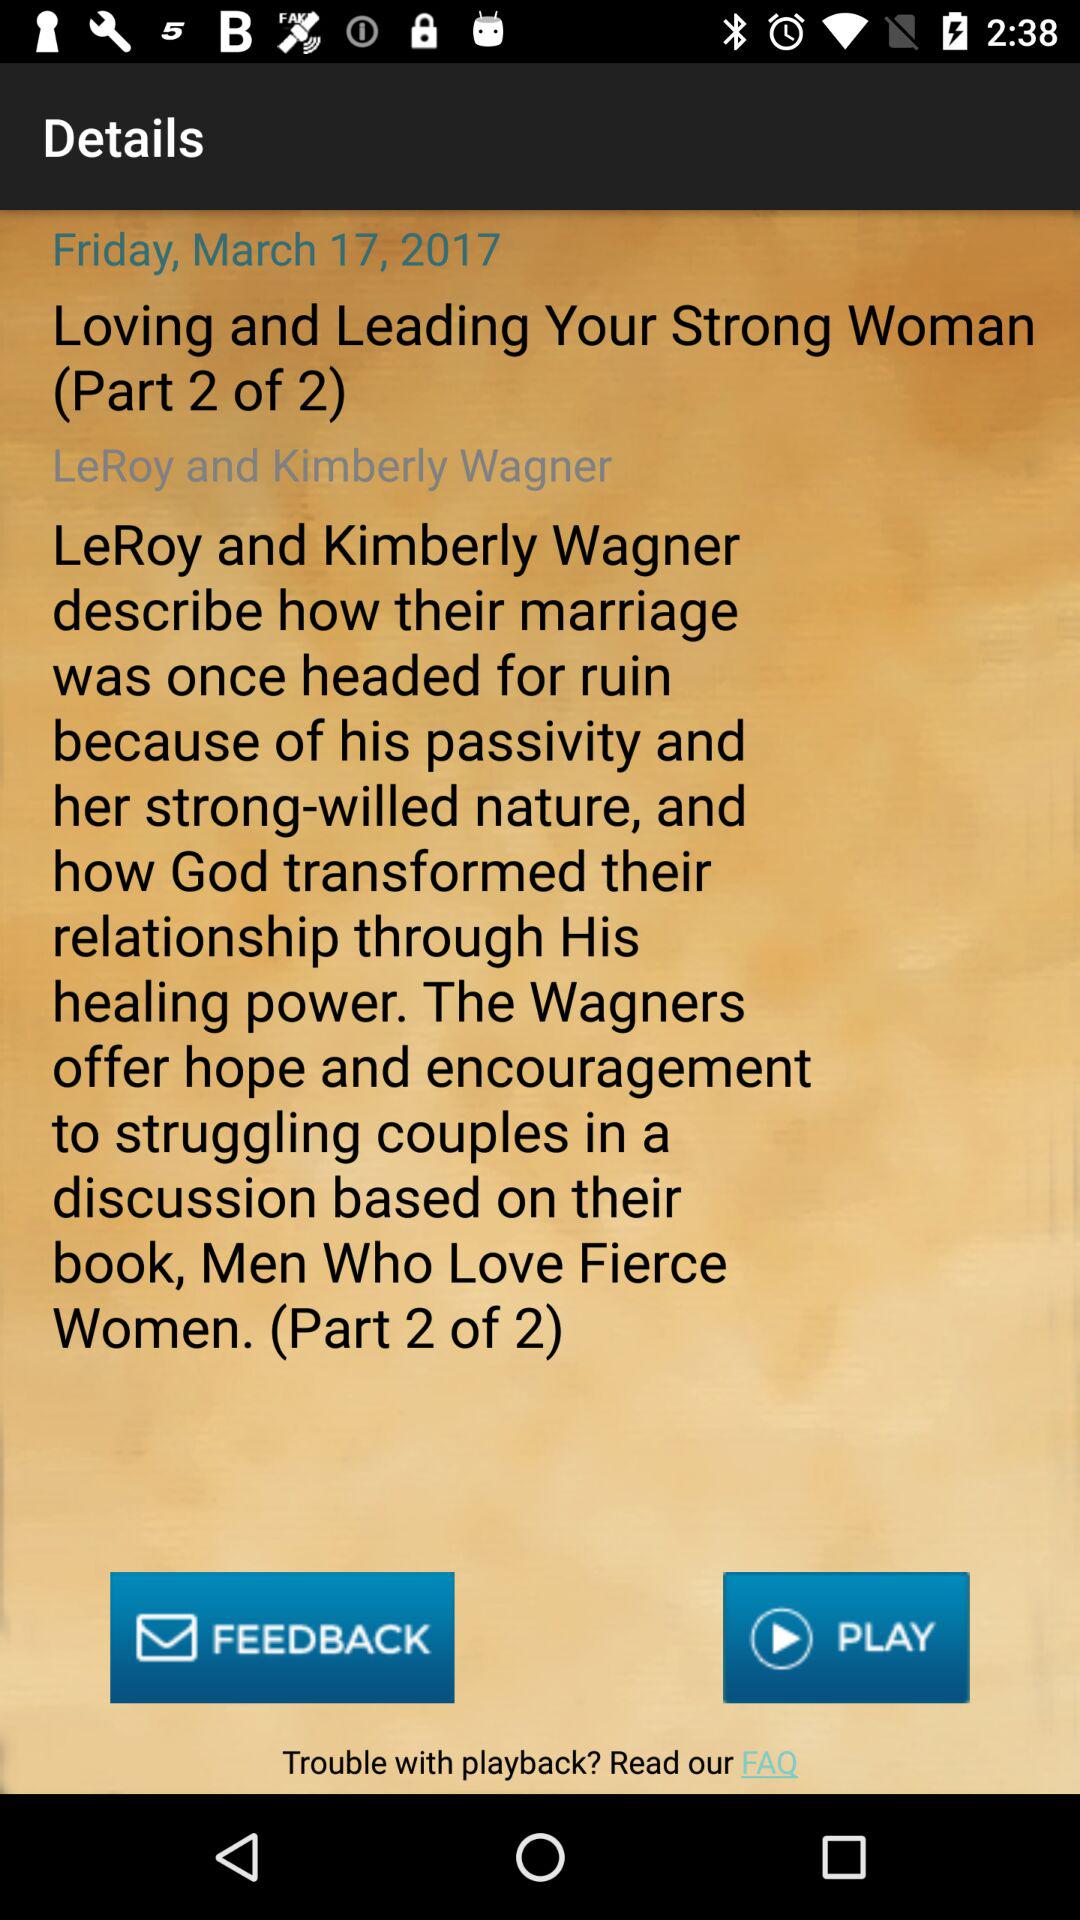 The width and height of the screenshot is (1080, 1920). Describe the element at coordinates (282, 1638) in the screenshot. I see `press the icon above trouble with playback icon` at that location.